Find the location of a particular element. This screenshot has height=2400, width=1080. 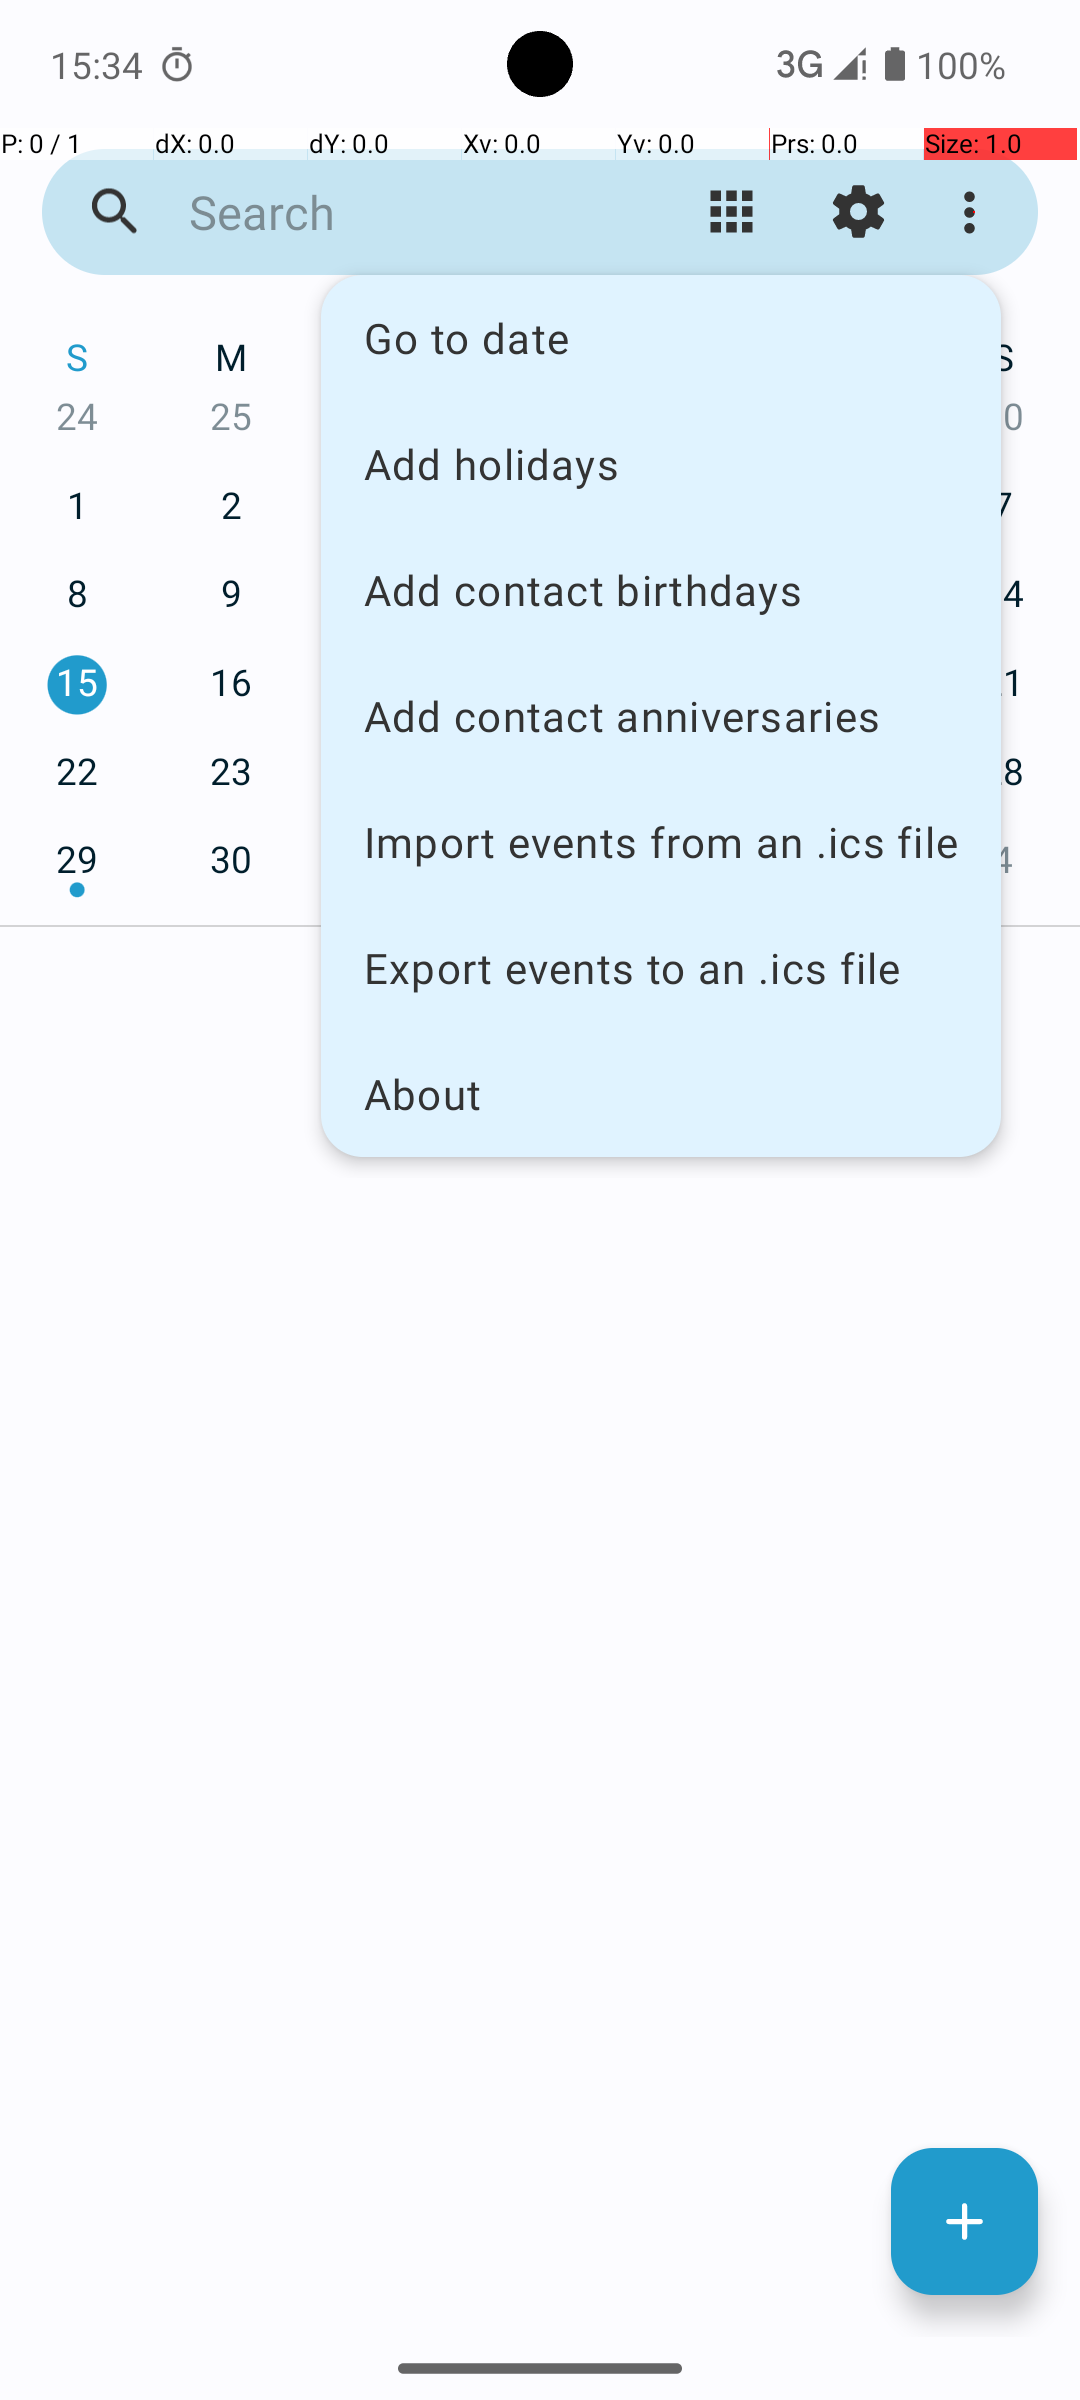

Add holidays is located at coordinates (661, 463).